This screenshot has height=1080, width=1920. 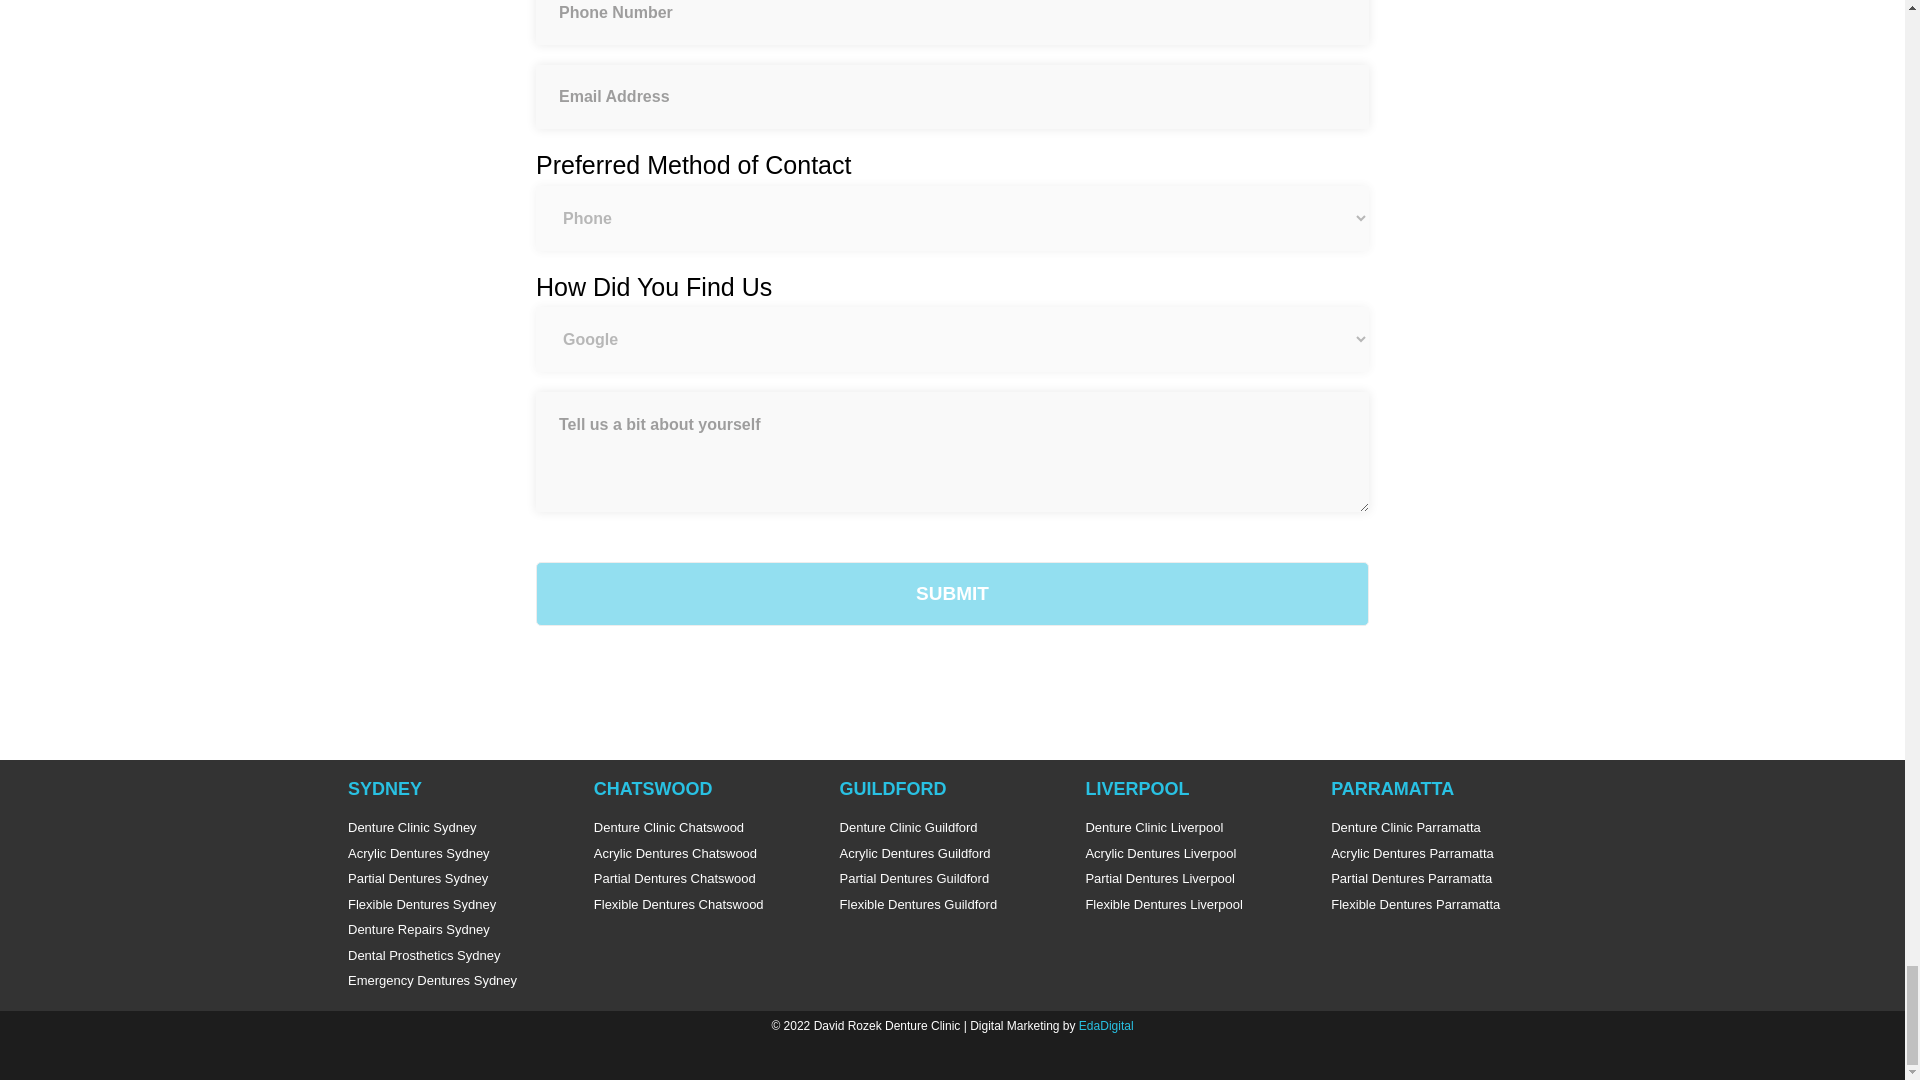 I want to click on Flexible Dentures Guildford, so click(x=952, y=904).